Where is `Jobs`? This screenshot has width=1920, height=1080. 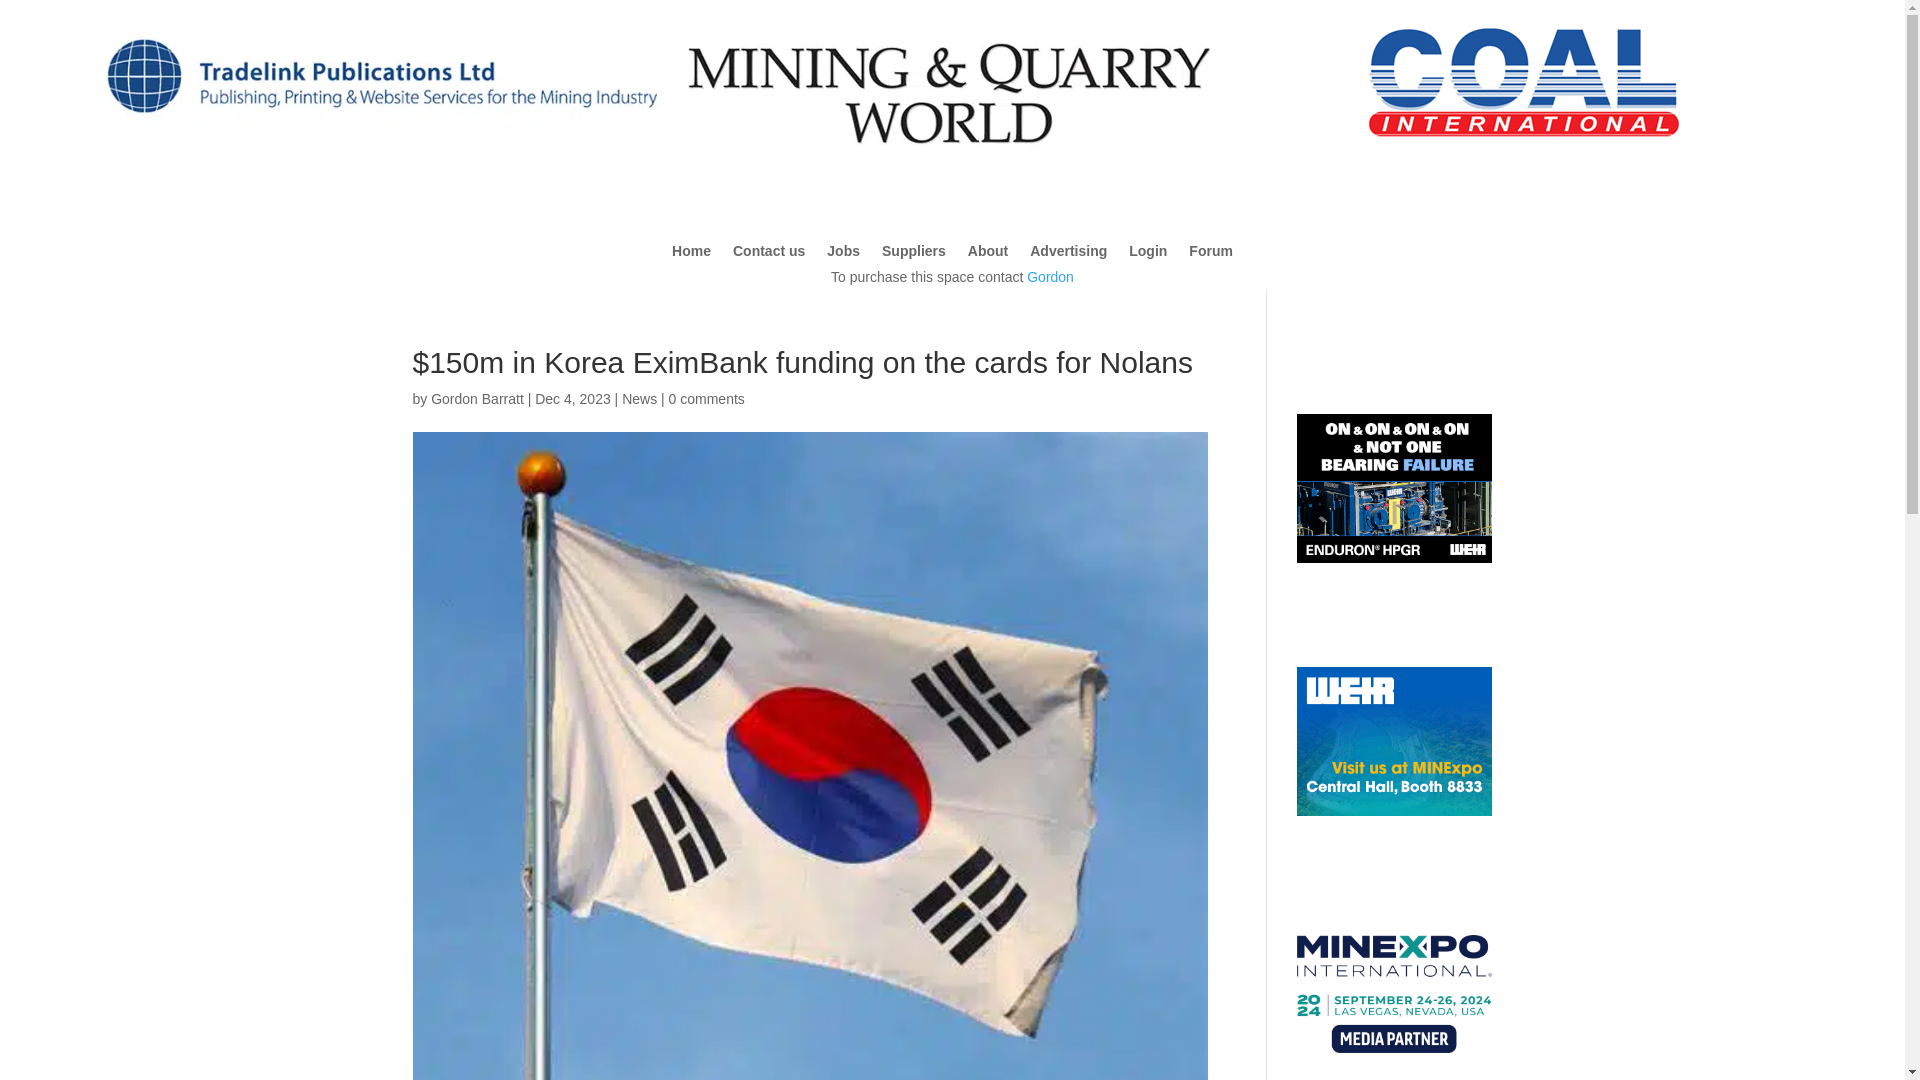
Jobs is located at coordinates (844, 254).